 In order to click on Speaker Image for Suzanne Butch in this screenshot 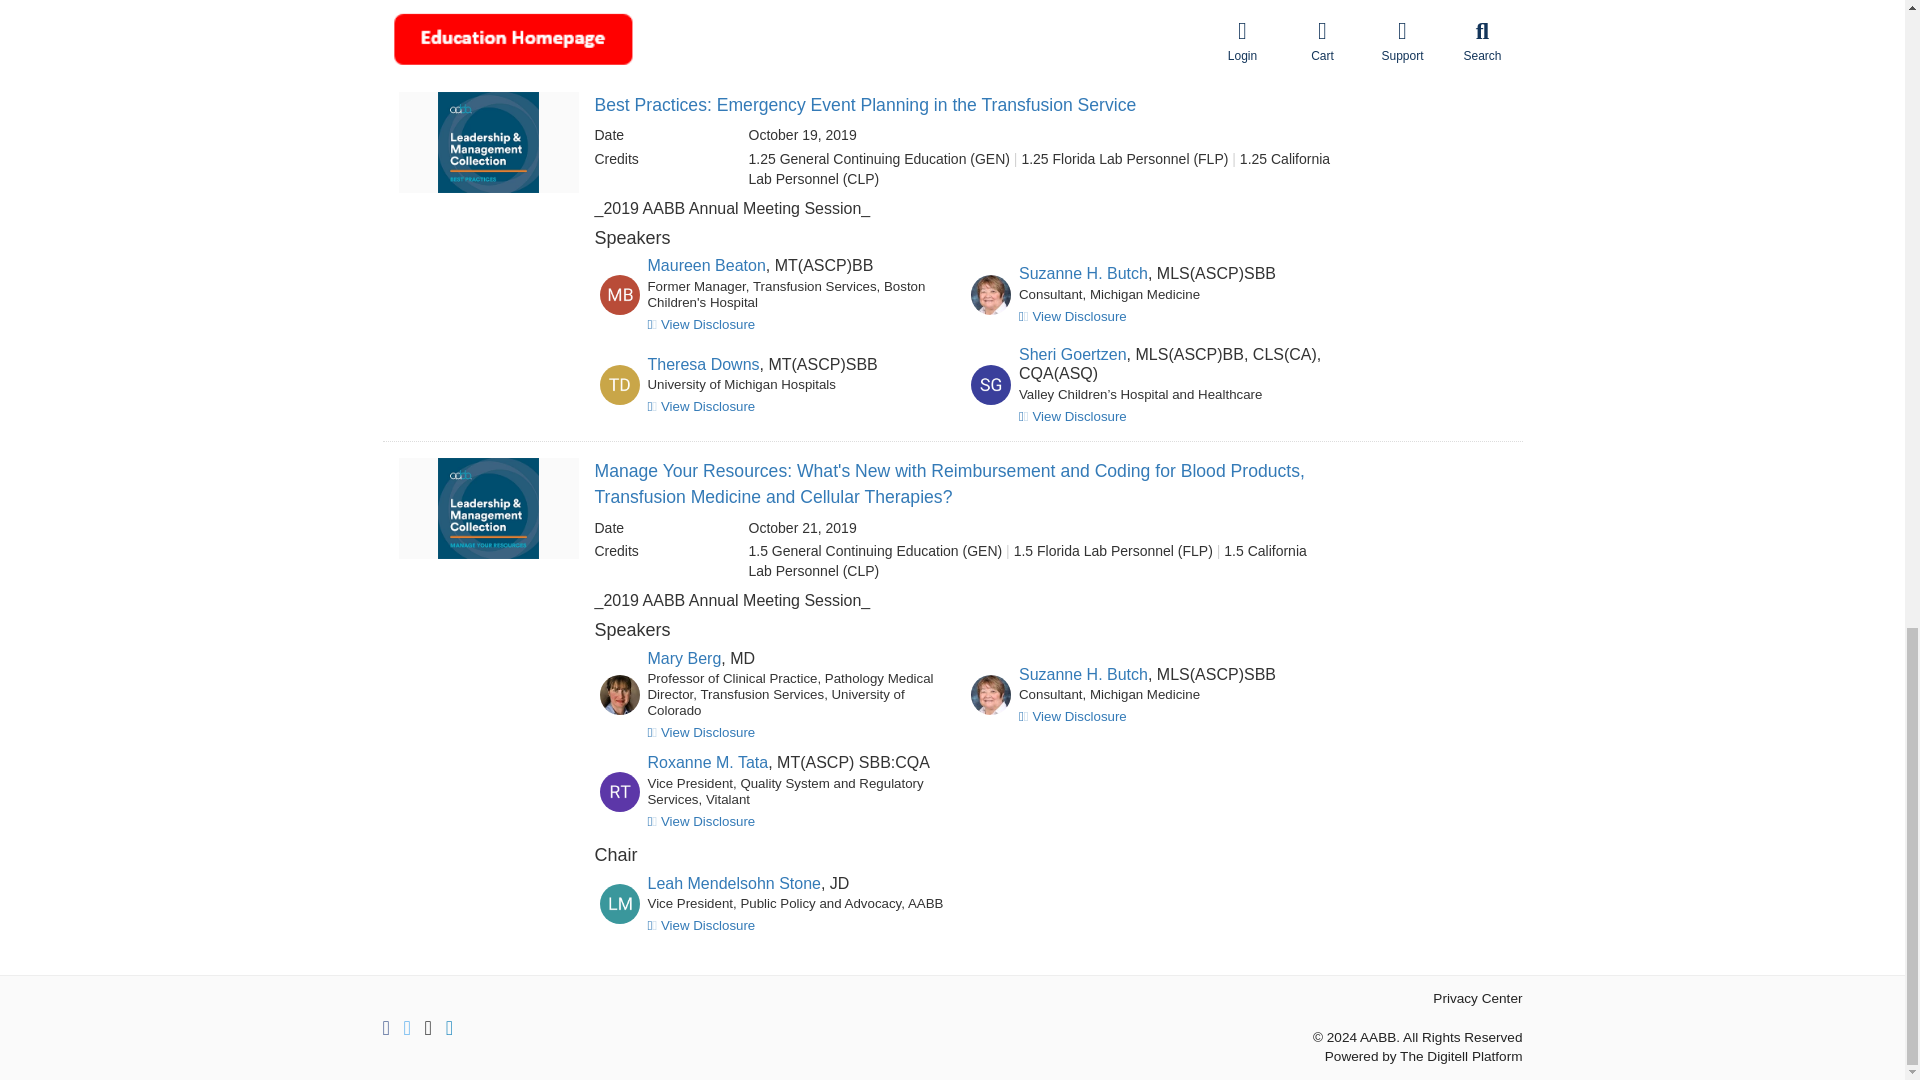, I will do `click(991, 295)`.